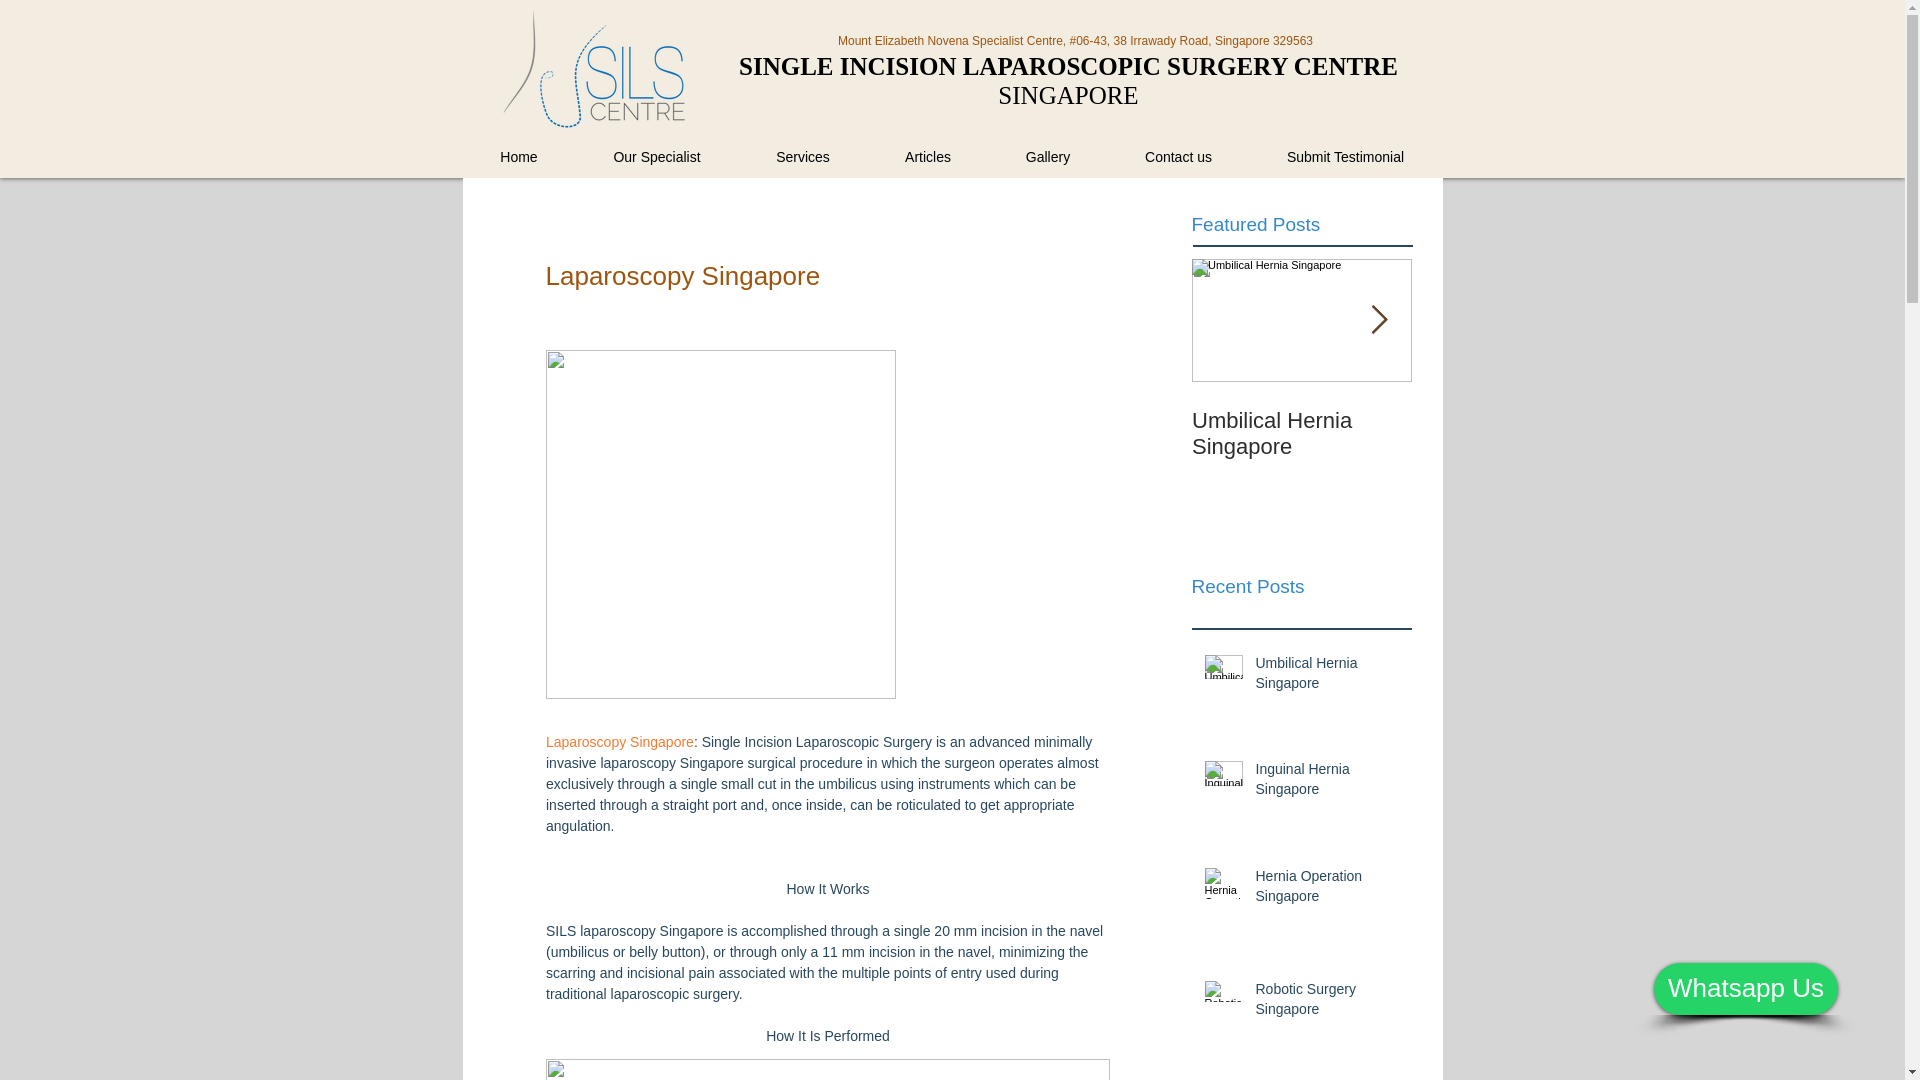  I want to click on Gallery, so click(1048, 157).